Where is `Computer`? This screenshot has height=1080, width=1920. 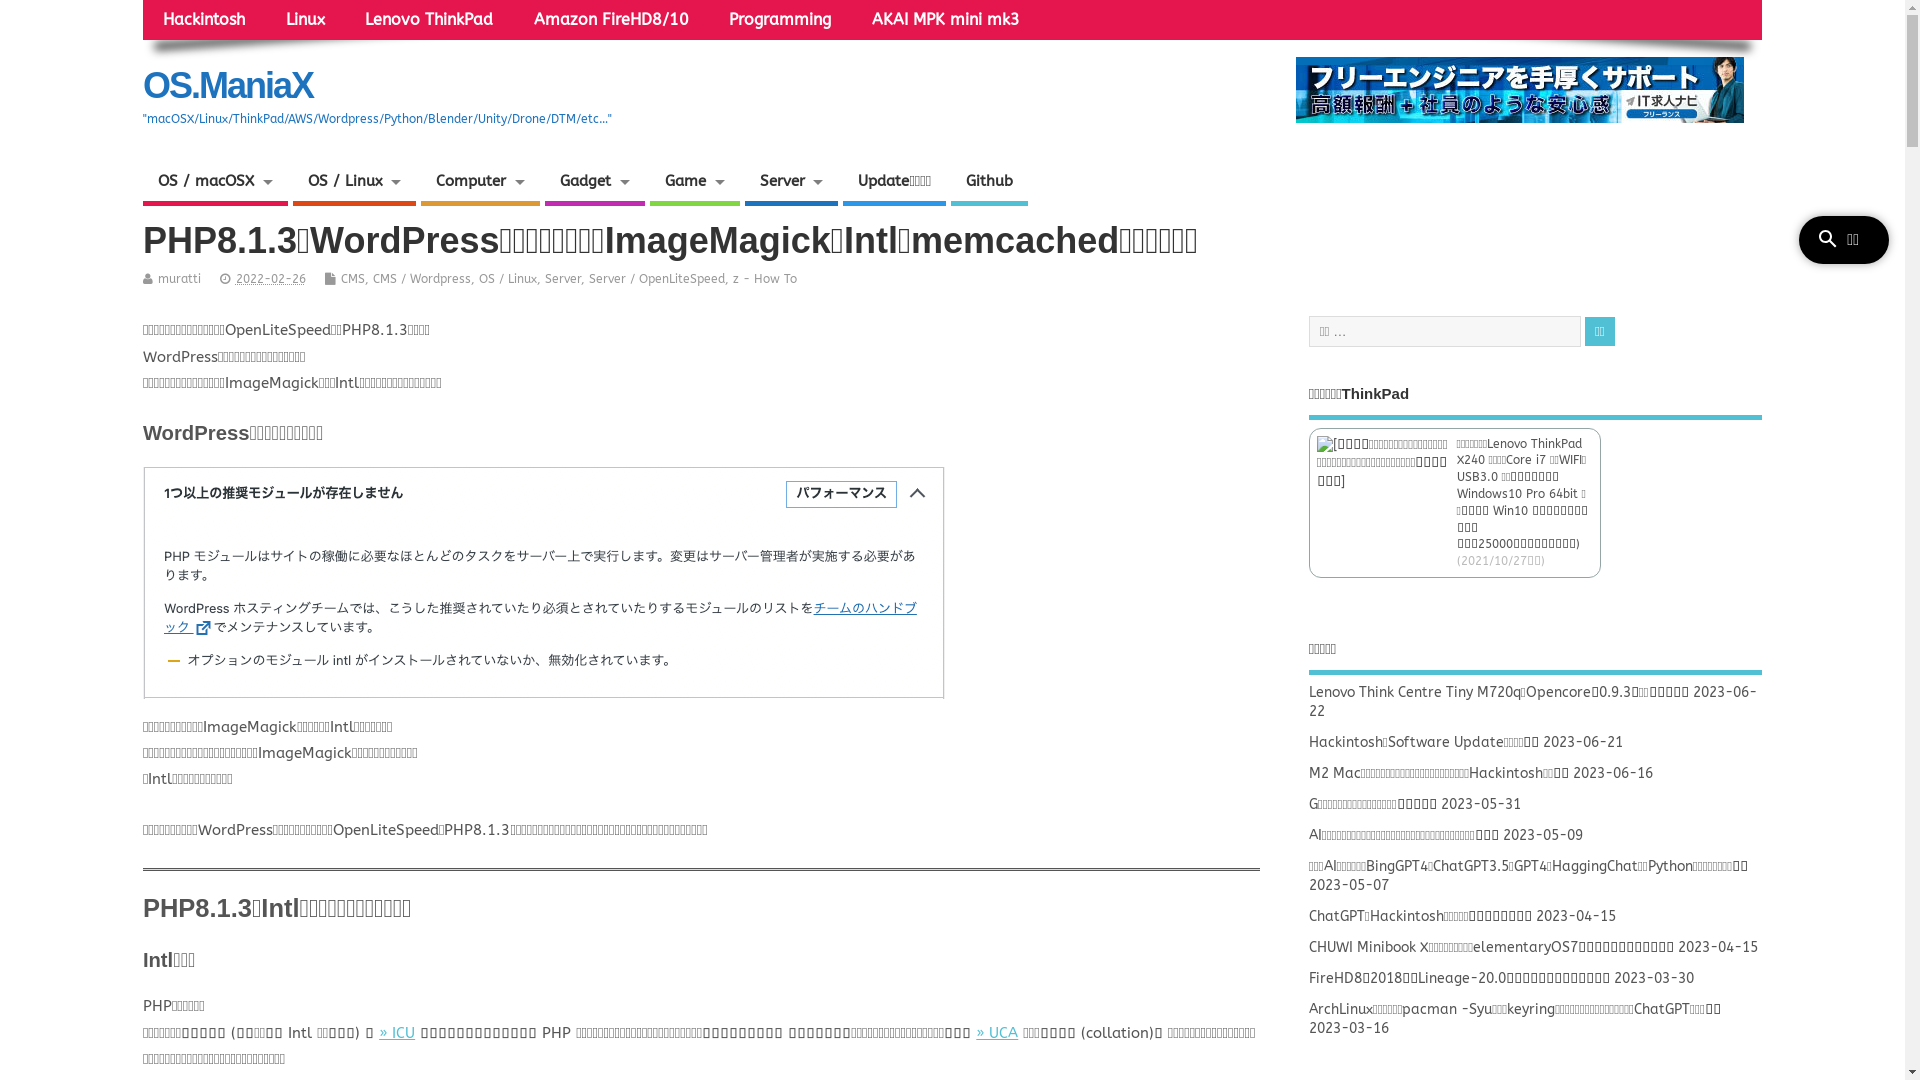
Computer is located at coordinates (480, 184).